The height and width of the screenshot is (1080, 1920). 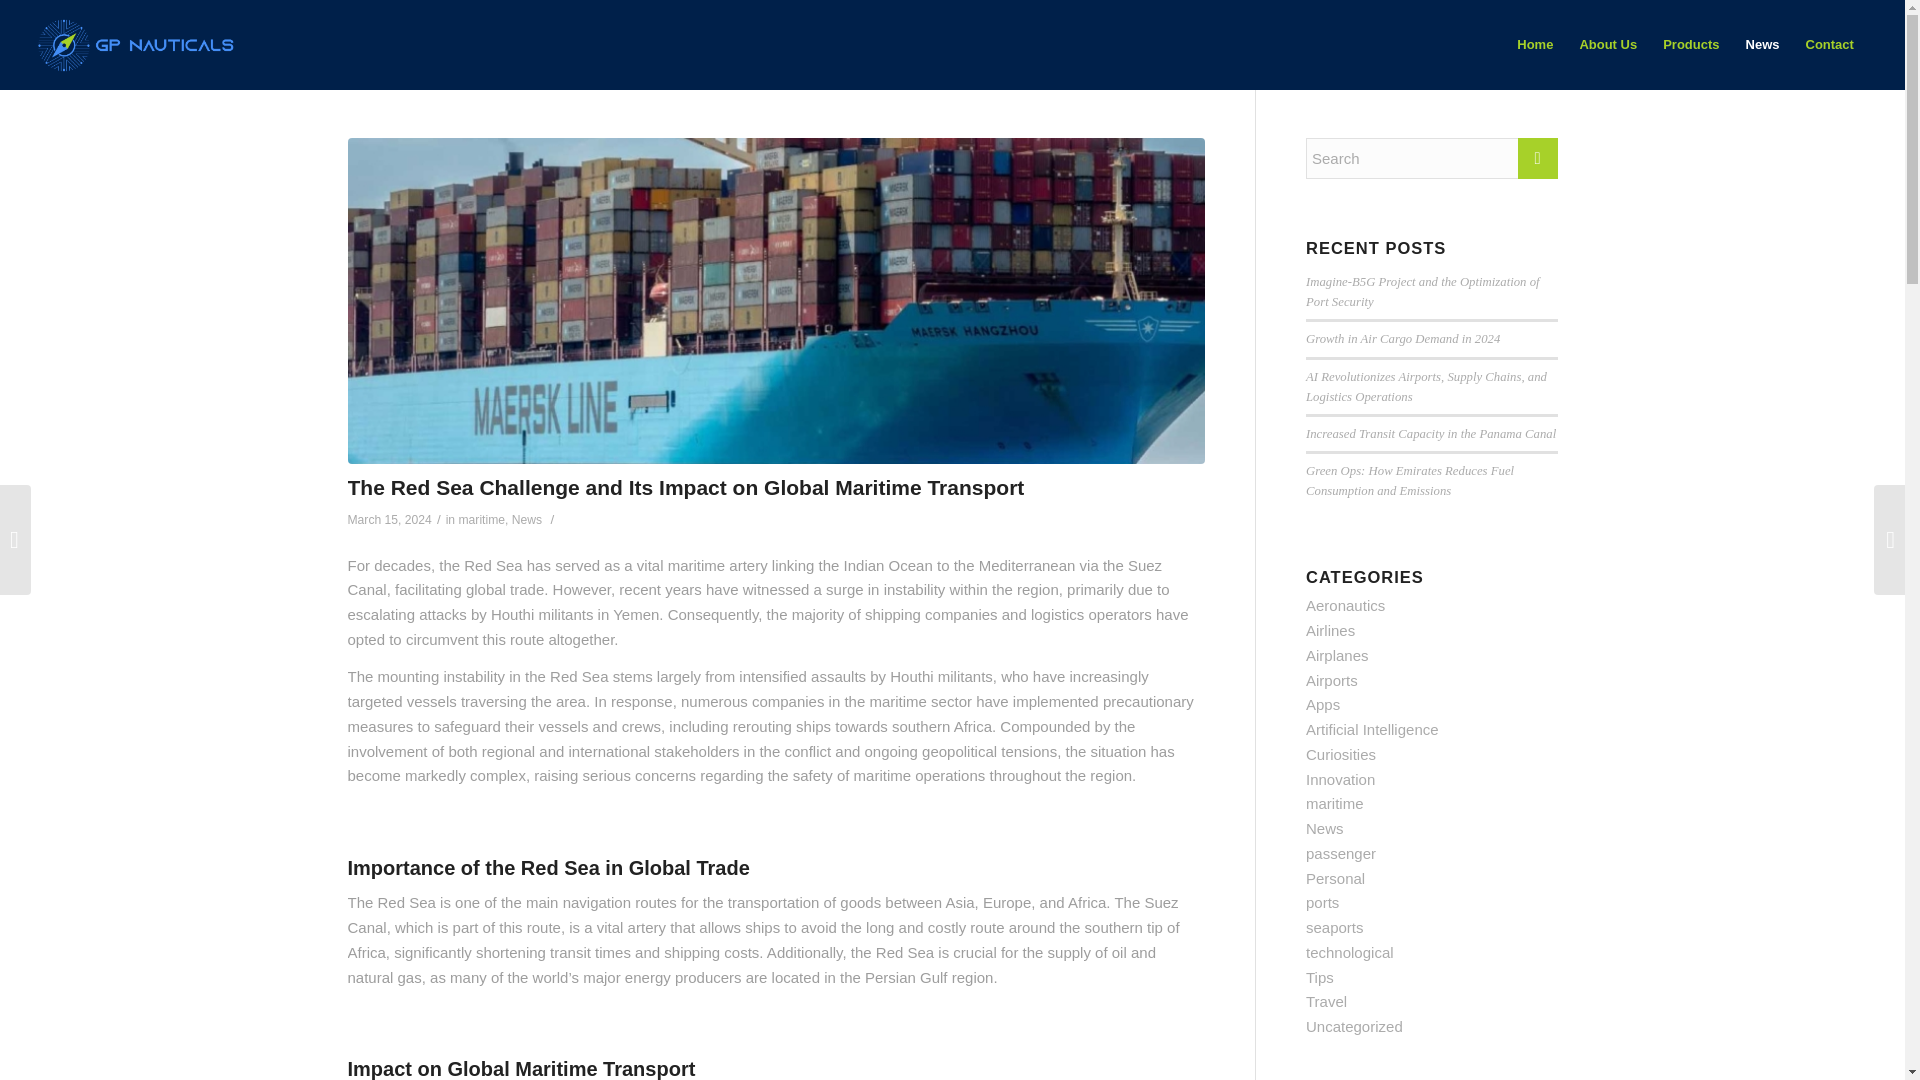 What do you see at coordinates (1690, 44) in the screenshot?
I see `Products` at bounding box center [1690, 44].